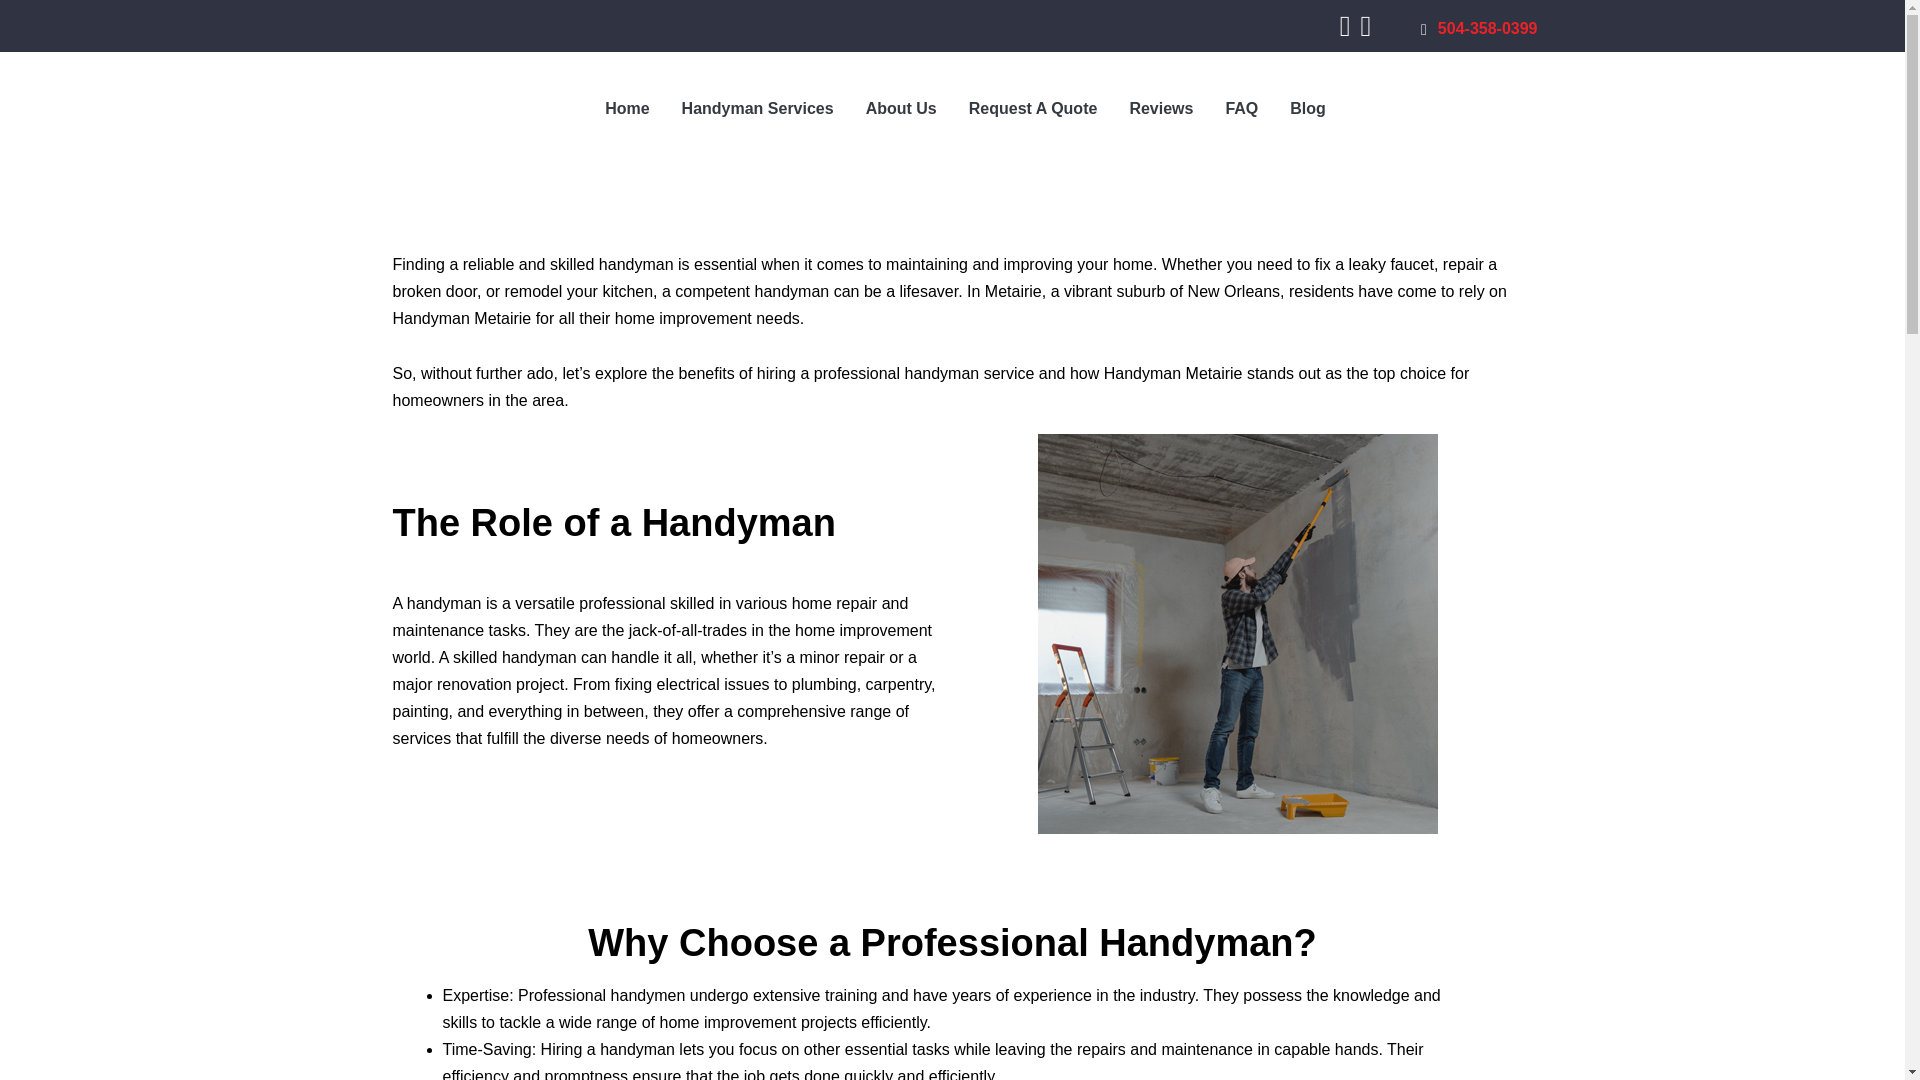 The image size is (1920, 1080). I want to click on 504-358-0399, so click(1478, 28).